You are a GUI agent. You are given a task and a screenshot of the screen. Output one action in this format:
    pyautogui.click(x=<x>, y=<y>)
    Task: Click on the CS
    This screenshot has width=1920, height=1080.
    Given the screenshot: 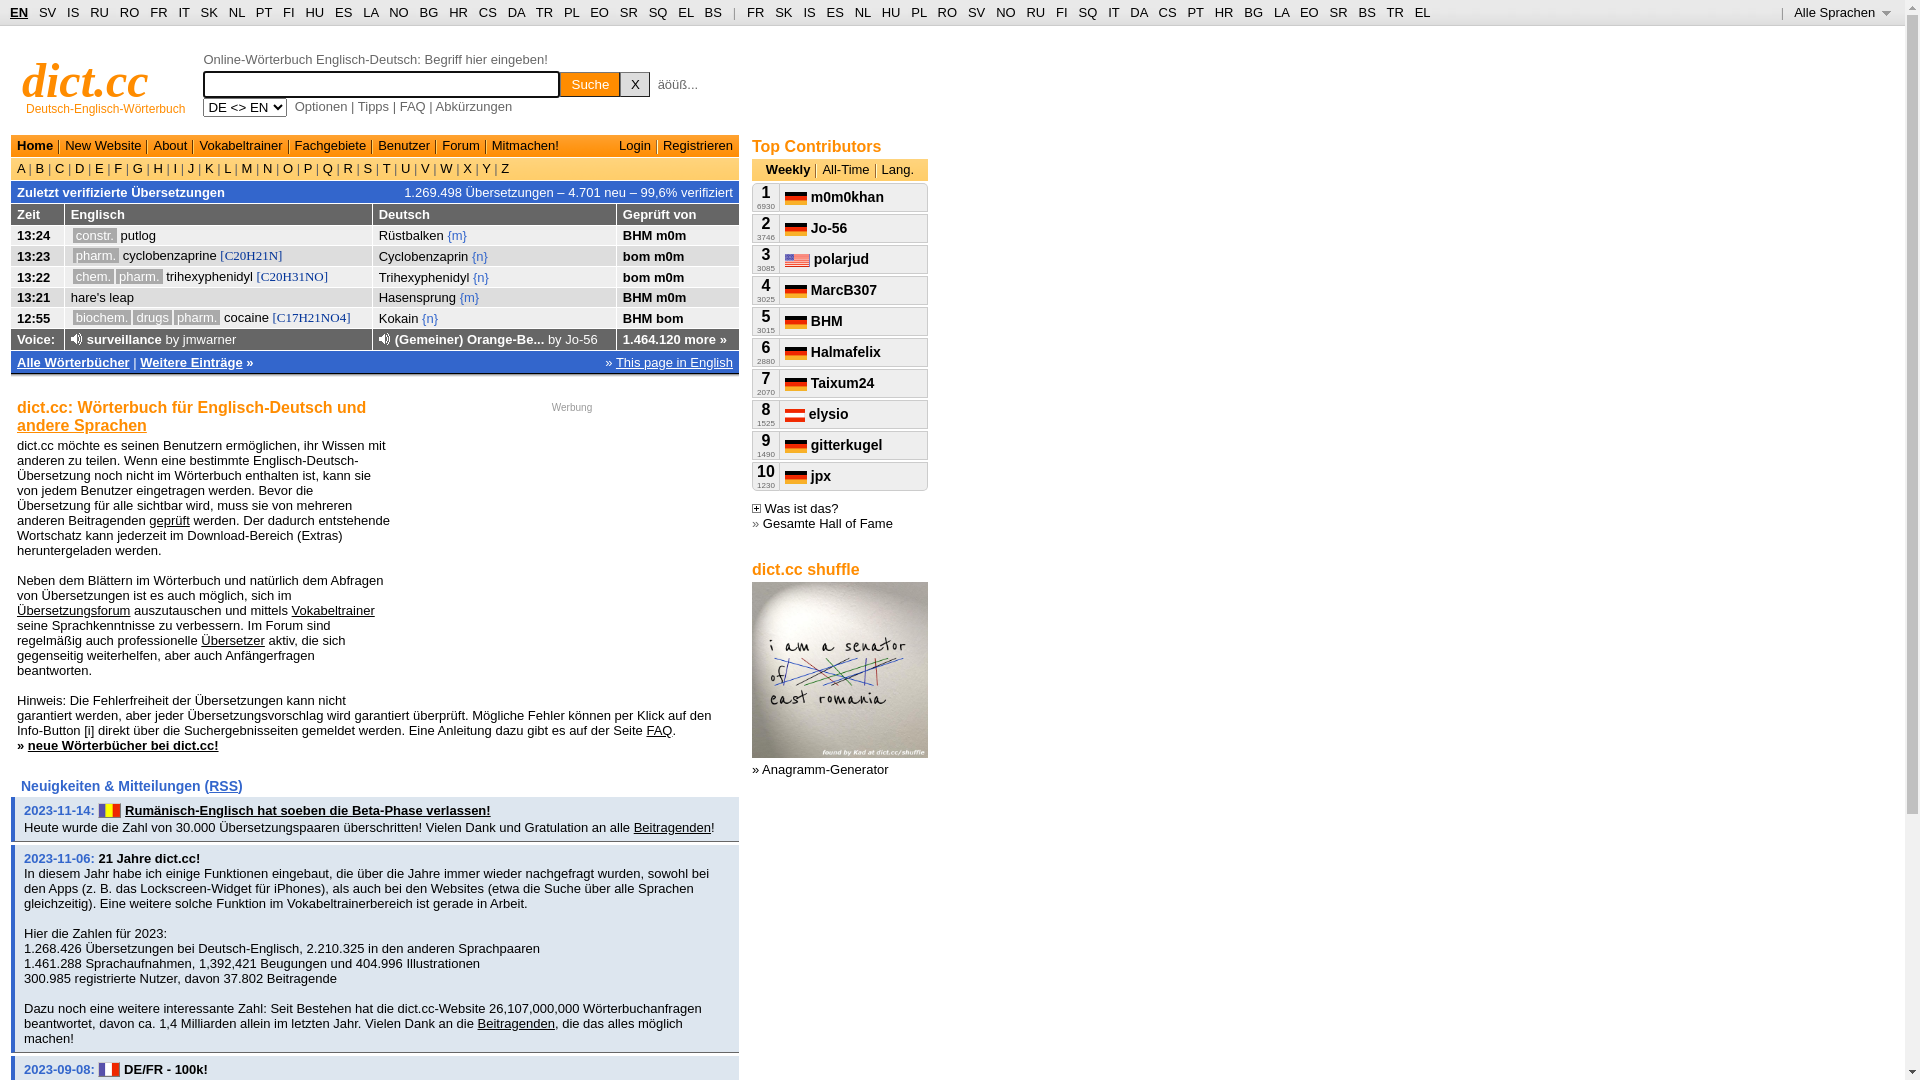 What is the action you would take?
    pyautogui.click(x=1167, y=12)
    